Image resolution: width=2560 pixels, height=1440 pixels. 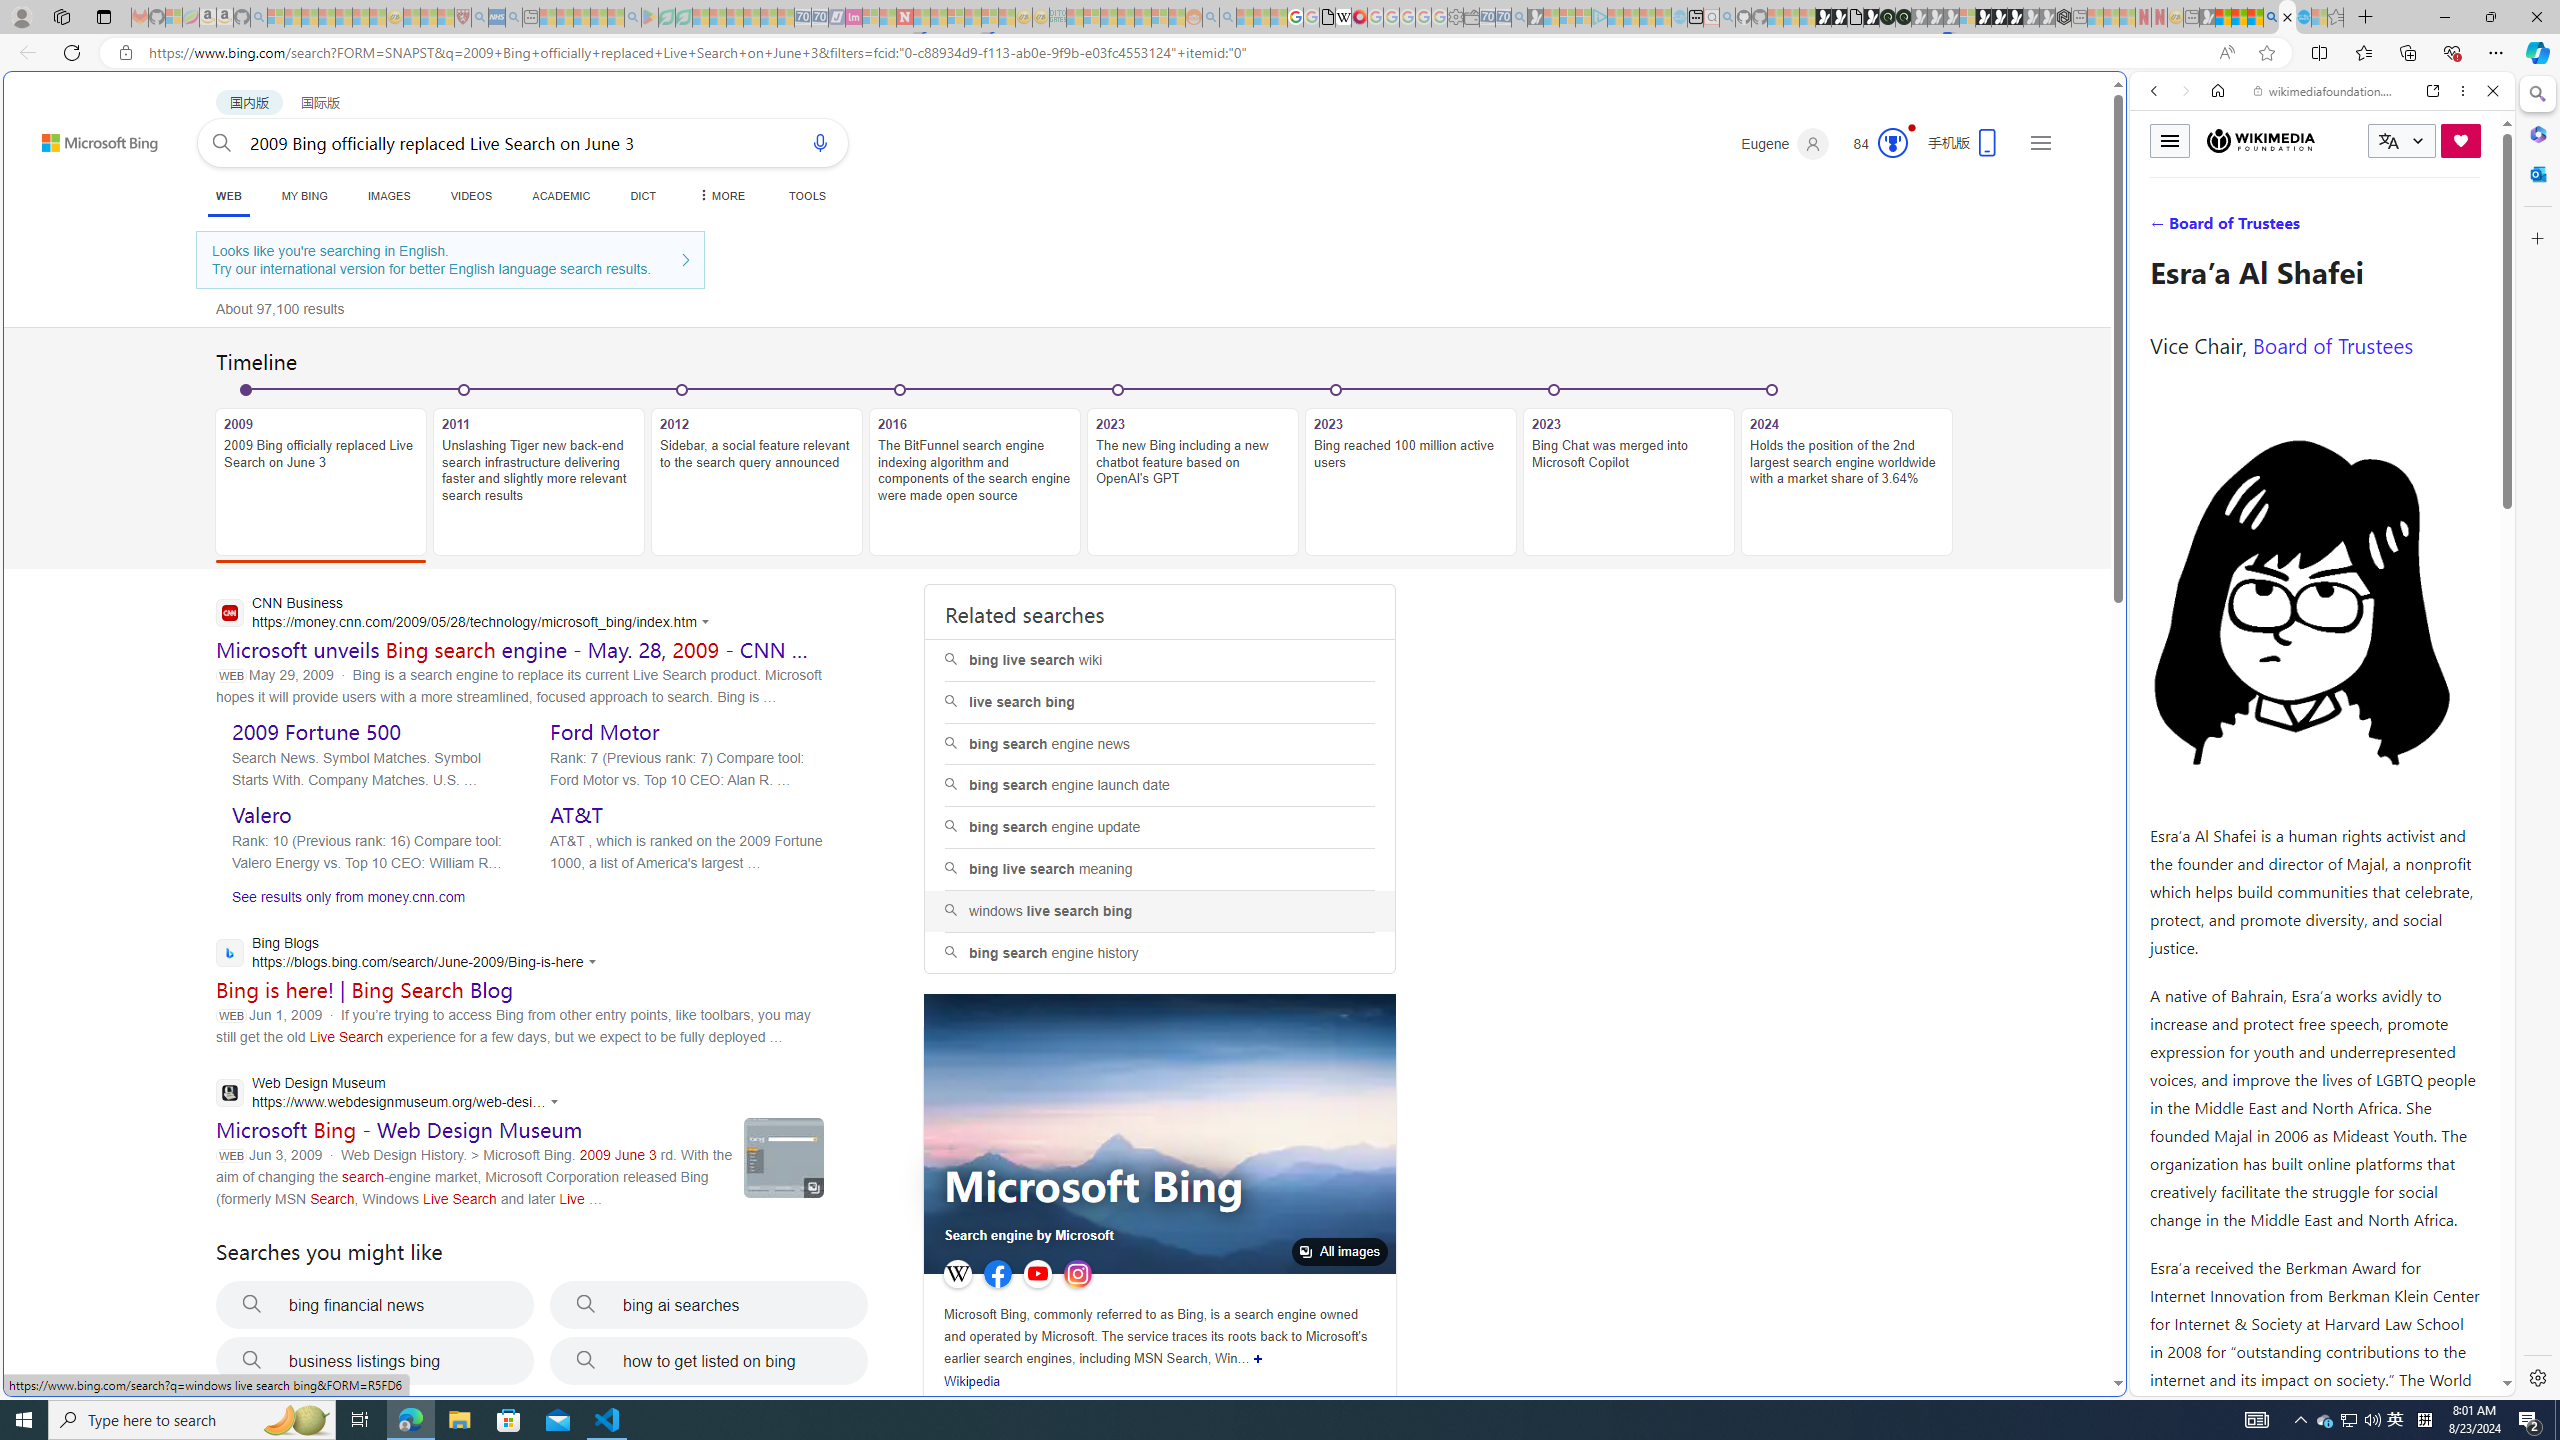 I want to click on Search button, so click(x=222, y=142).